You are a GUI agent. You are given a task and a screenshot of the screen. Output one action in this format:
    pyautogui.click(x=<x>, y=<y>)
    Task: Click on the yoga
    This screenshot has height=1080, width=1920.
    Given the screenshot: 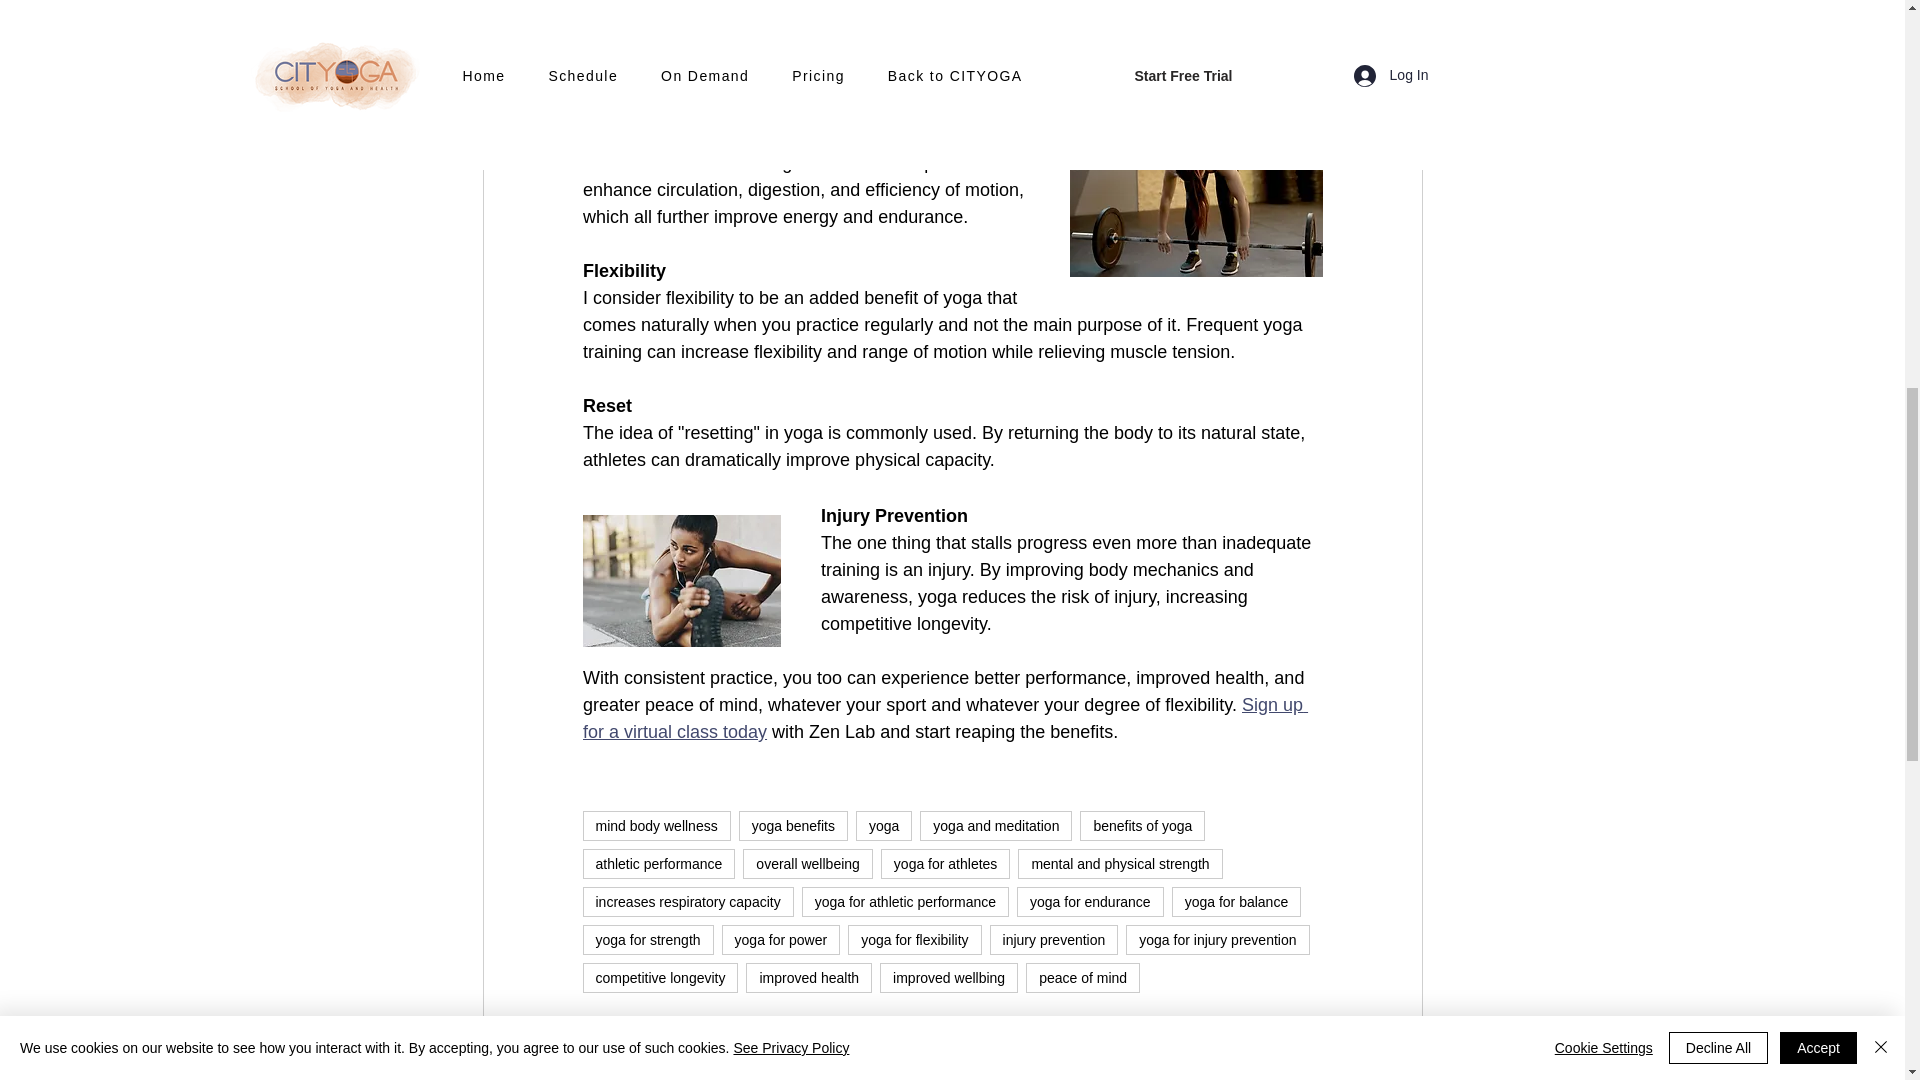 What is the action you would take?
    pyautogui.click(x=884, y=826)
    